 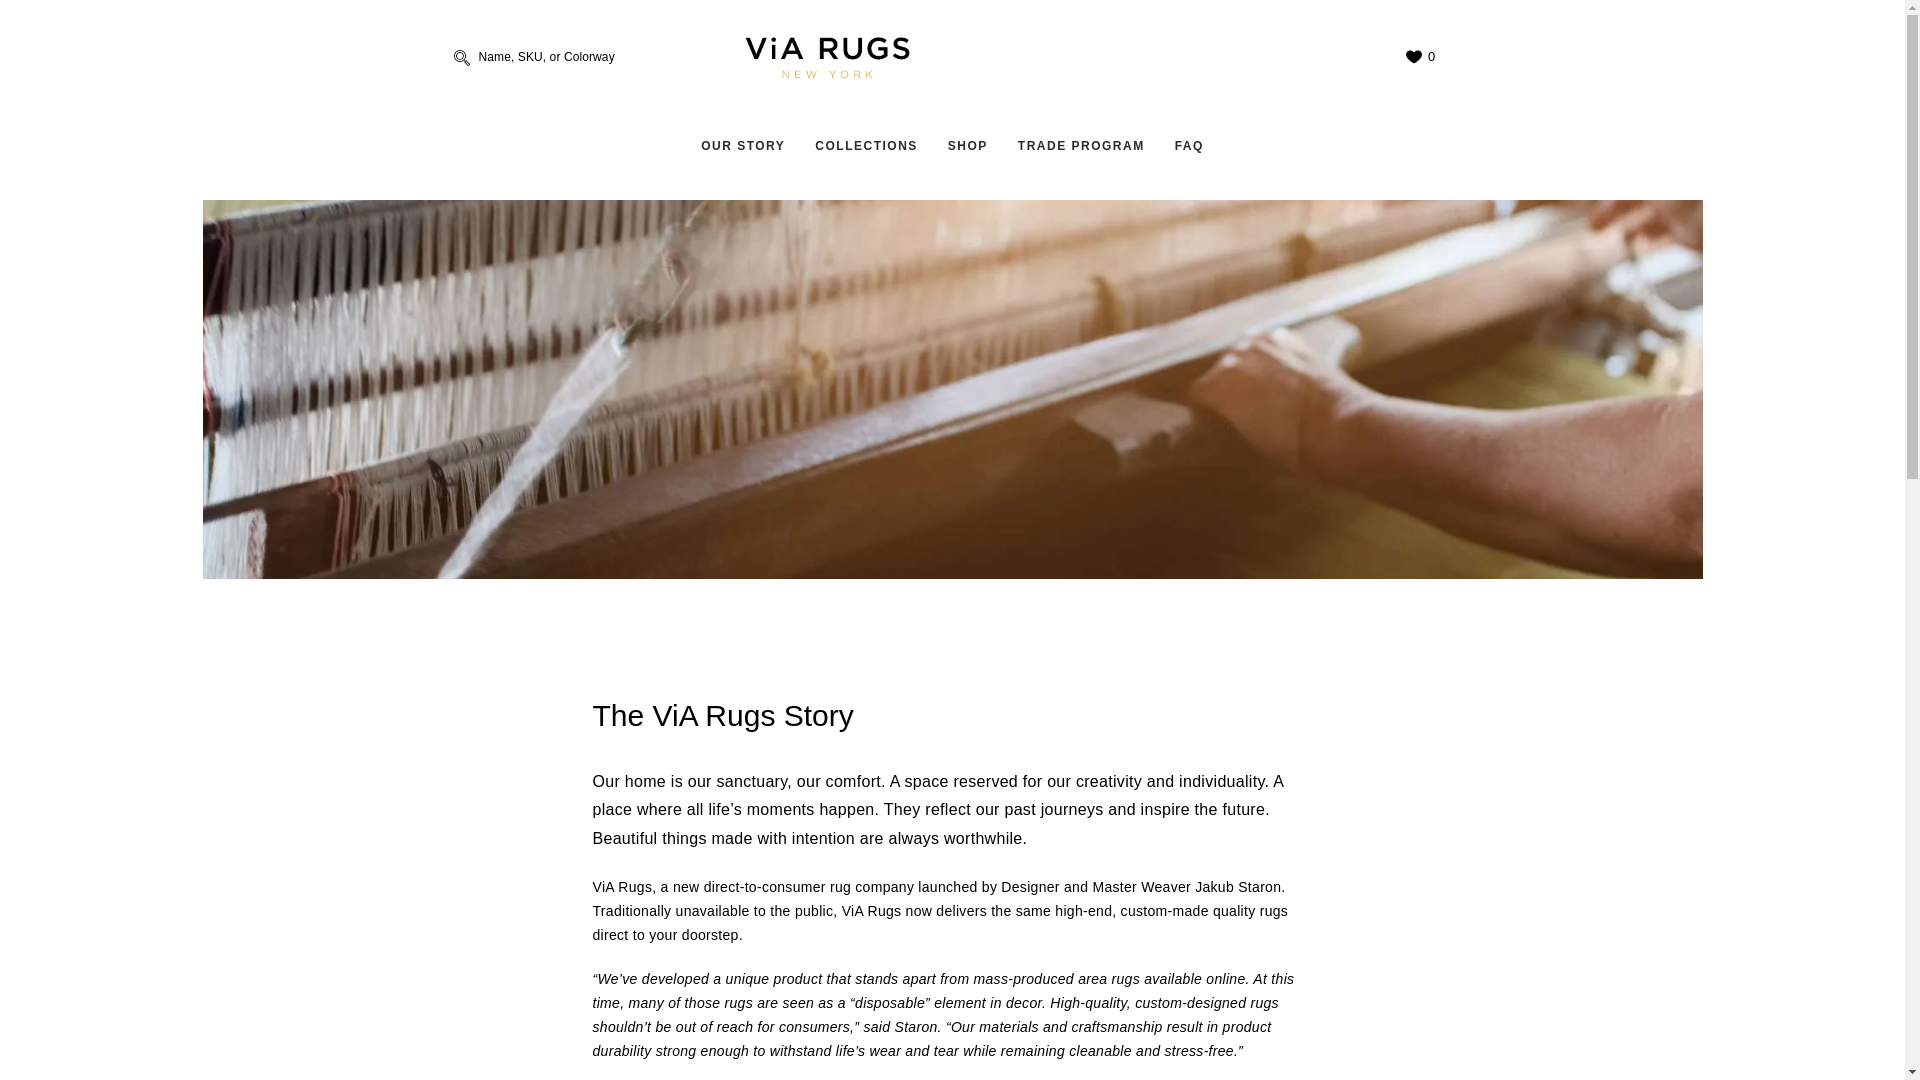 I want to click on SHOP, so click(x=968, y=146).